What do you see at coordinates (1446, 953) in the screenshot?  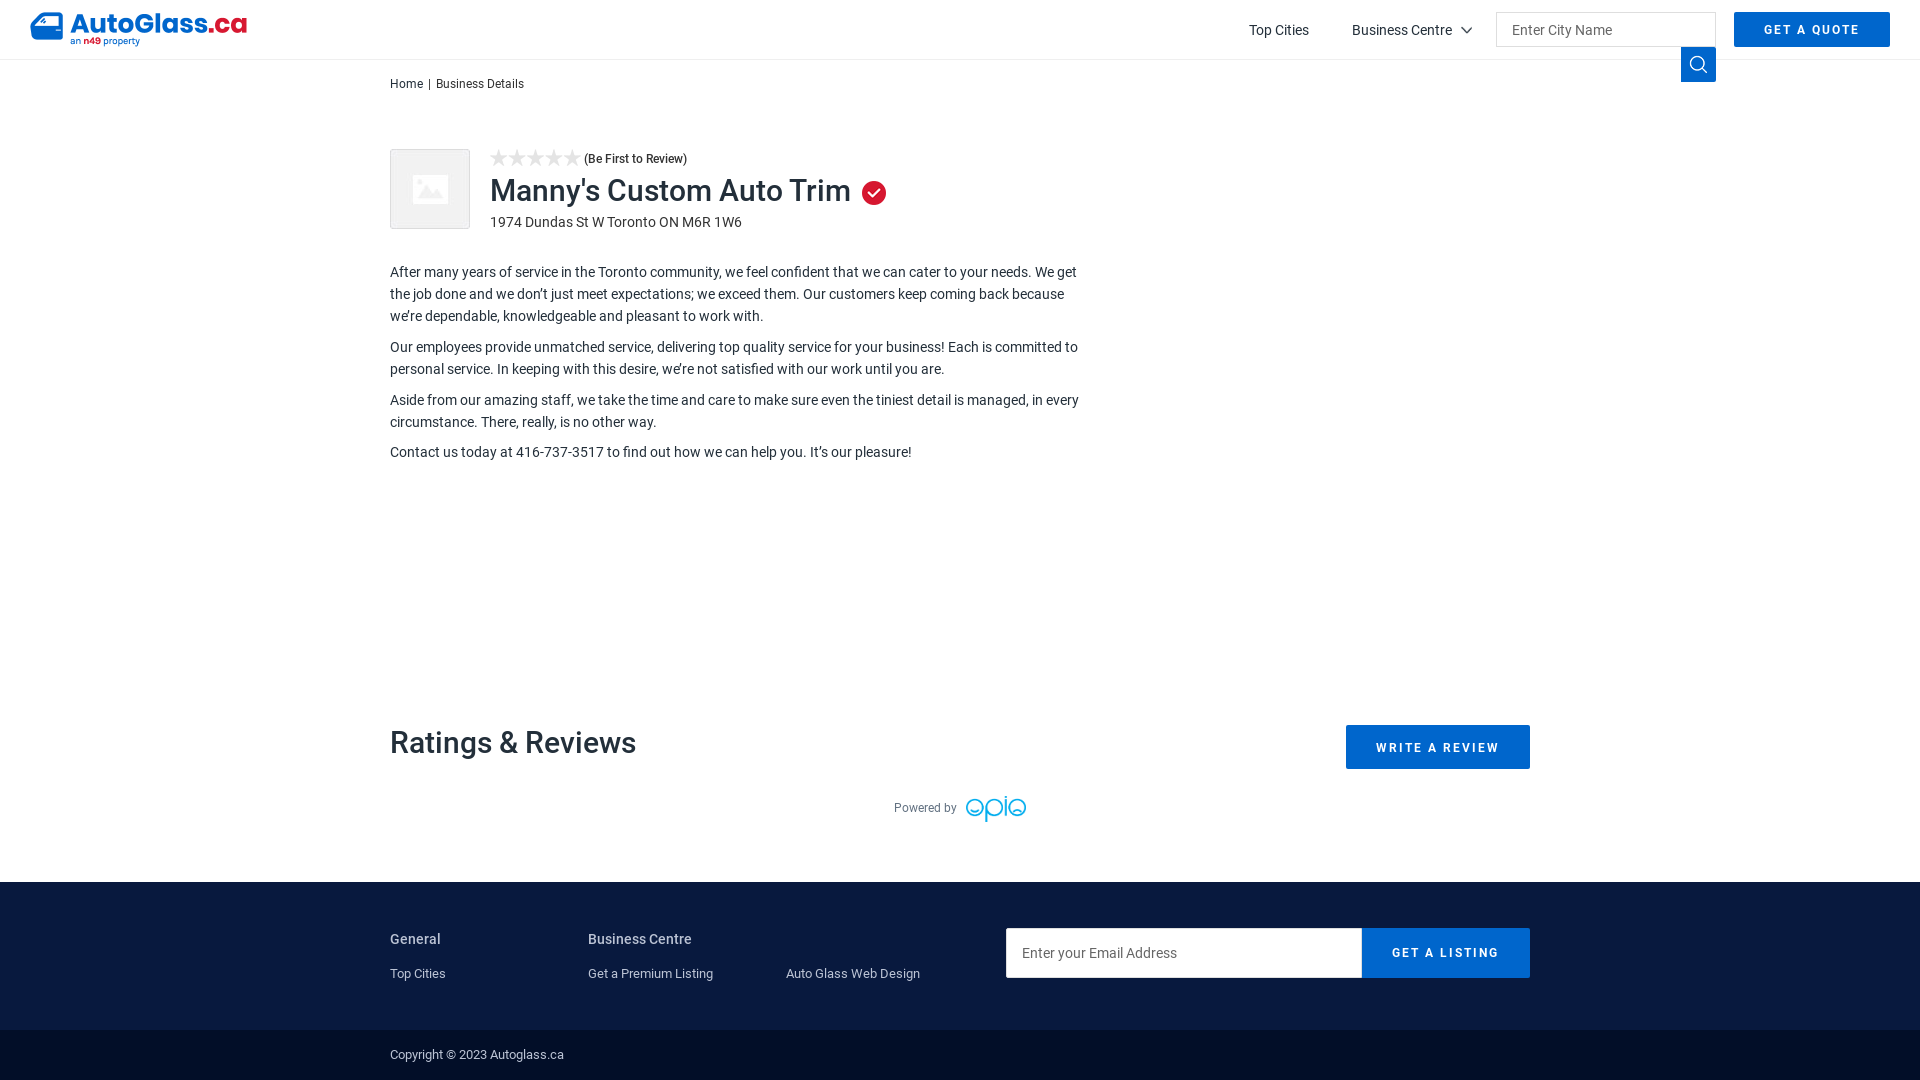 I see `GET A LISTING` at bounding box center [1446, 953].